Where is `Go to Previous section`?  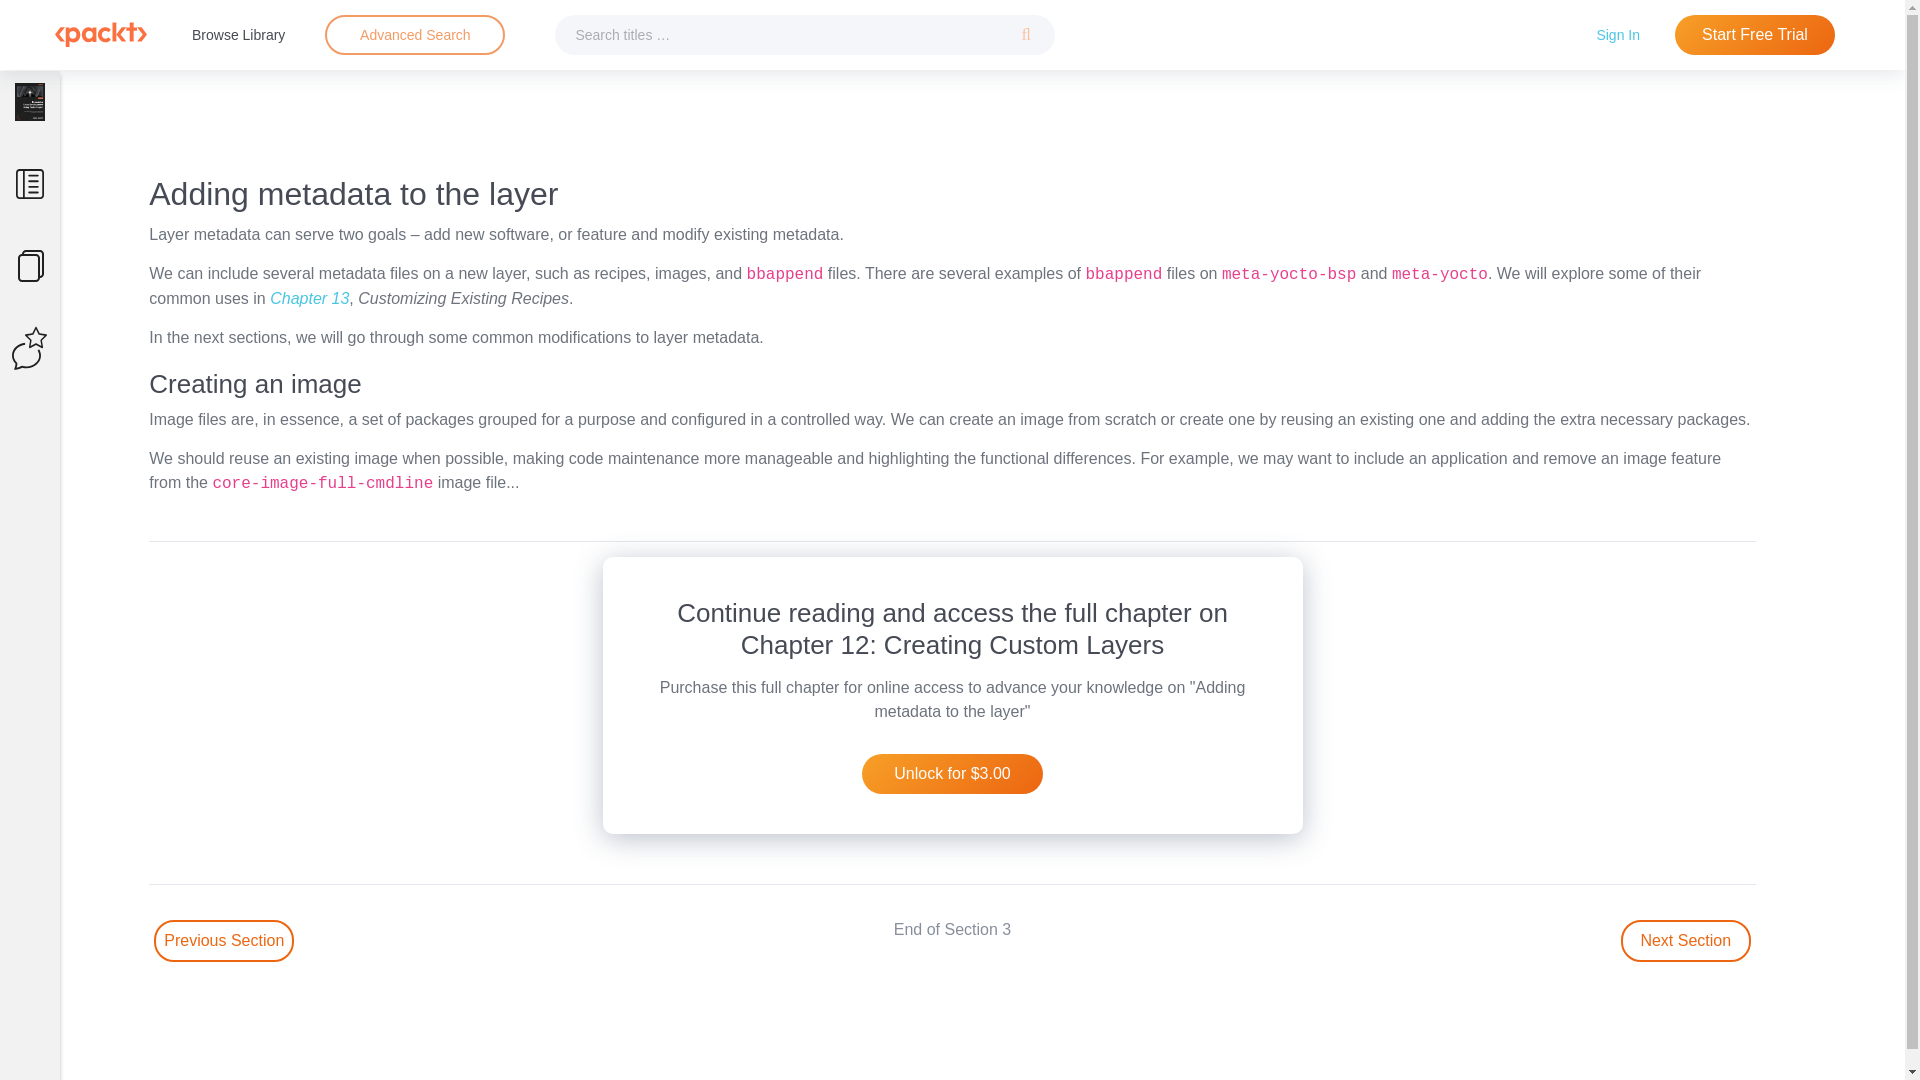
Go to Previous section is located at coordinates (223, 941).